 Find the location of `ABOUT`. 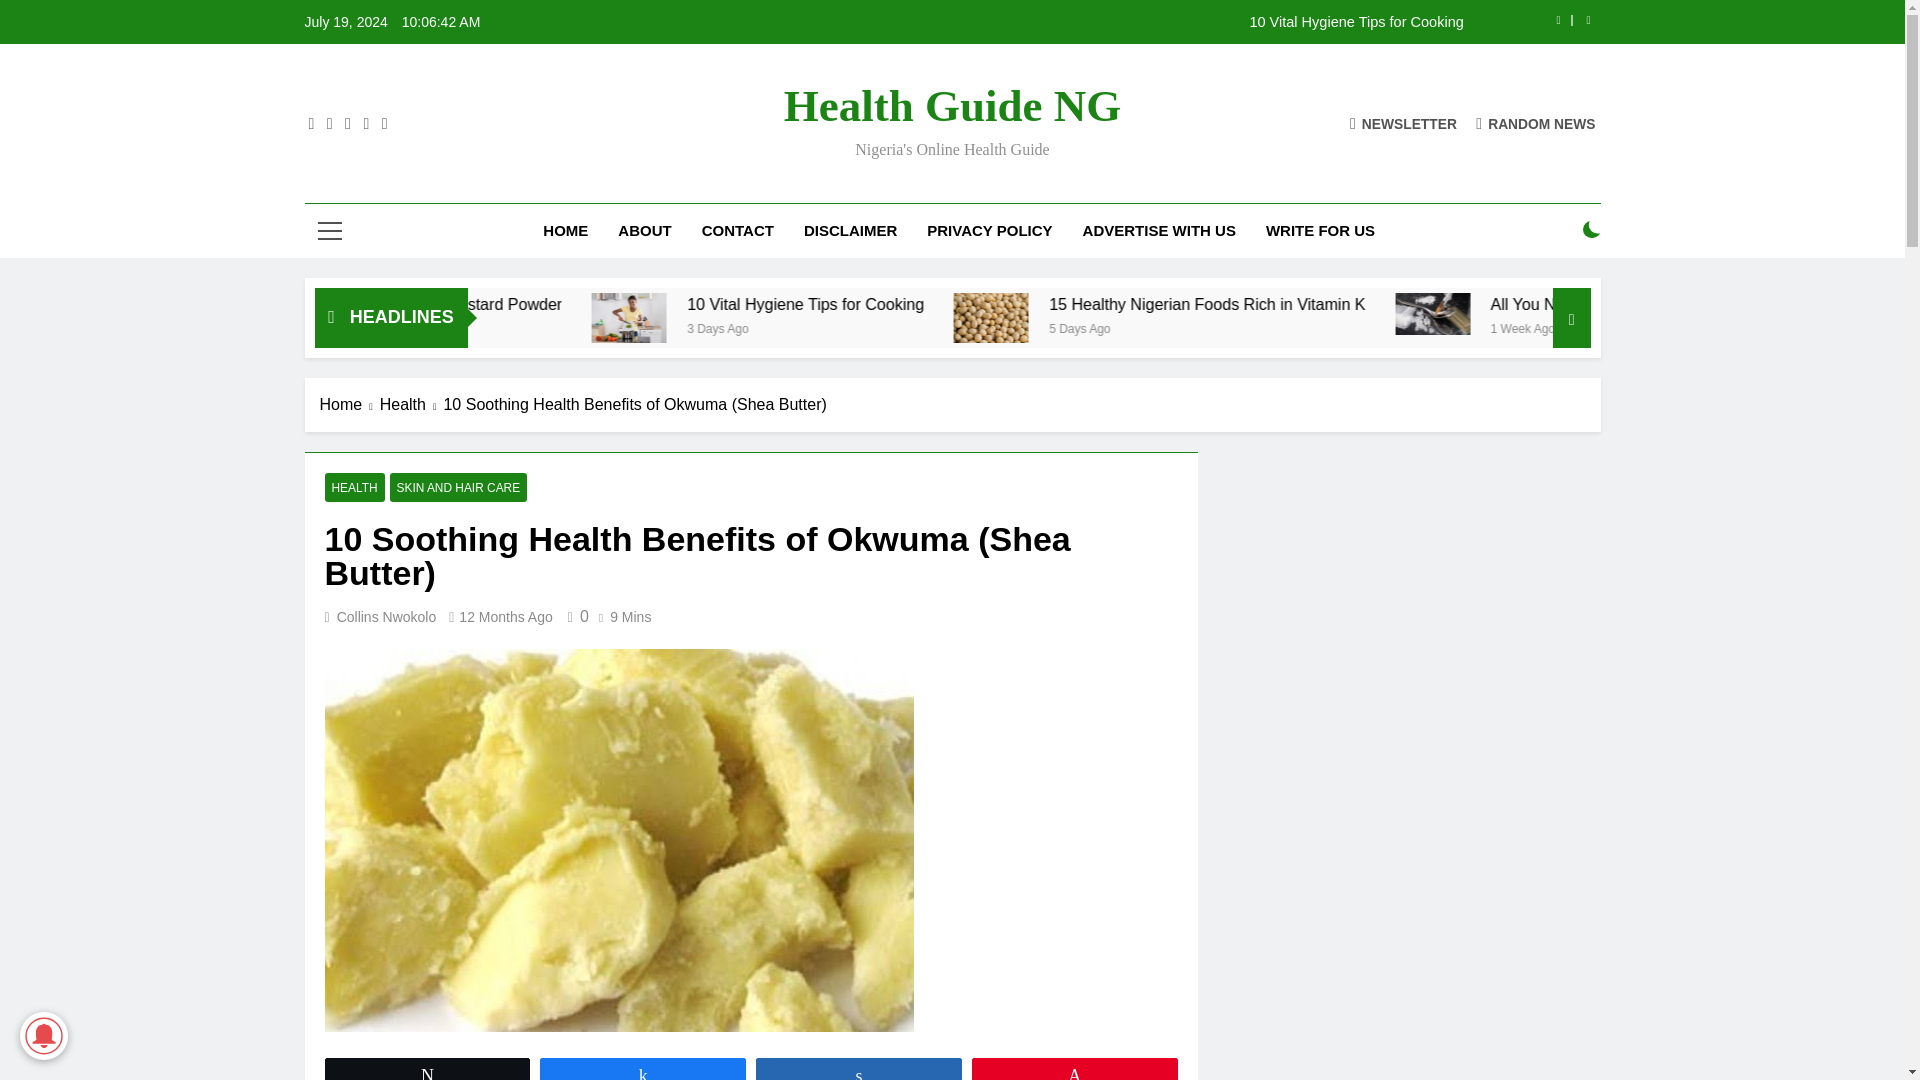

ABOUT is located at coordinates (644, 231).